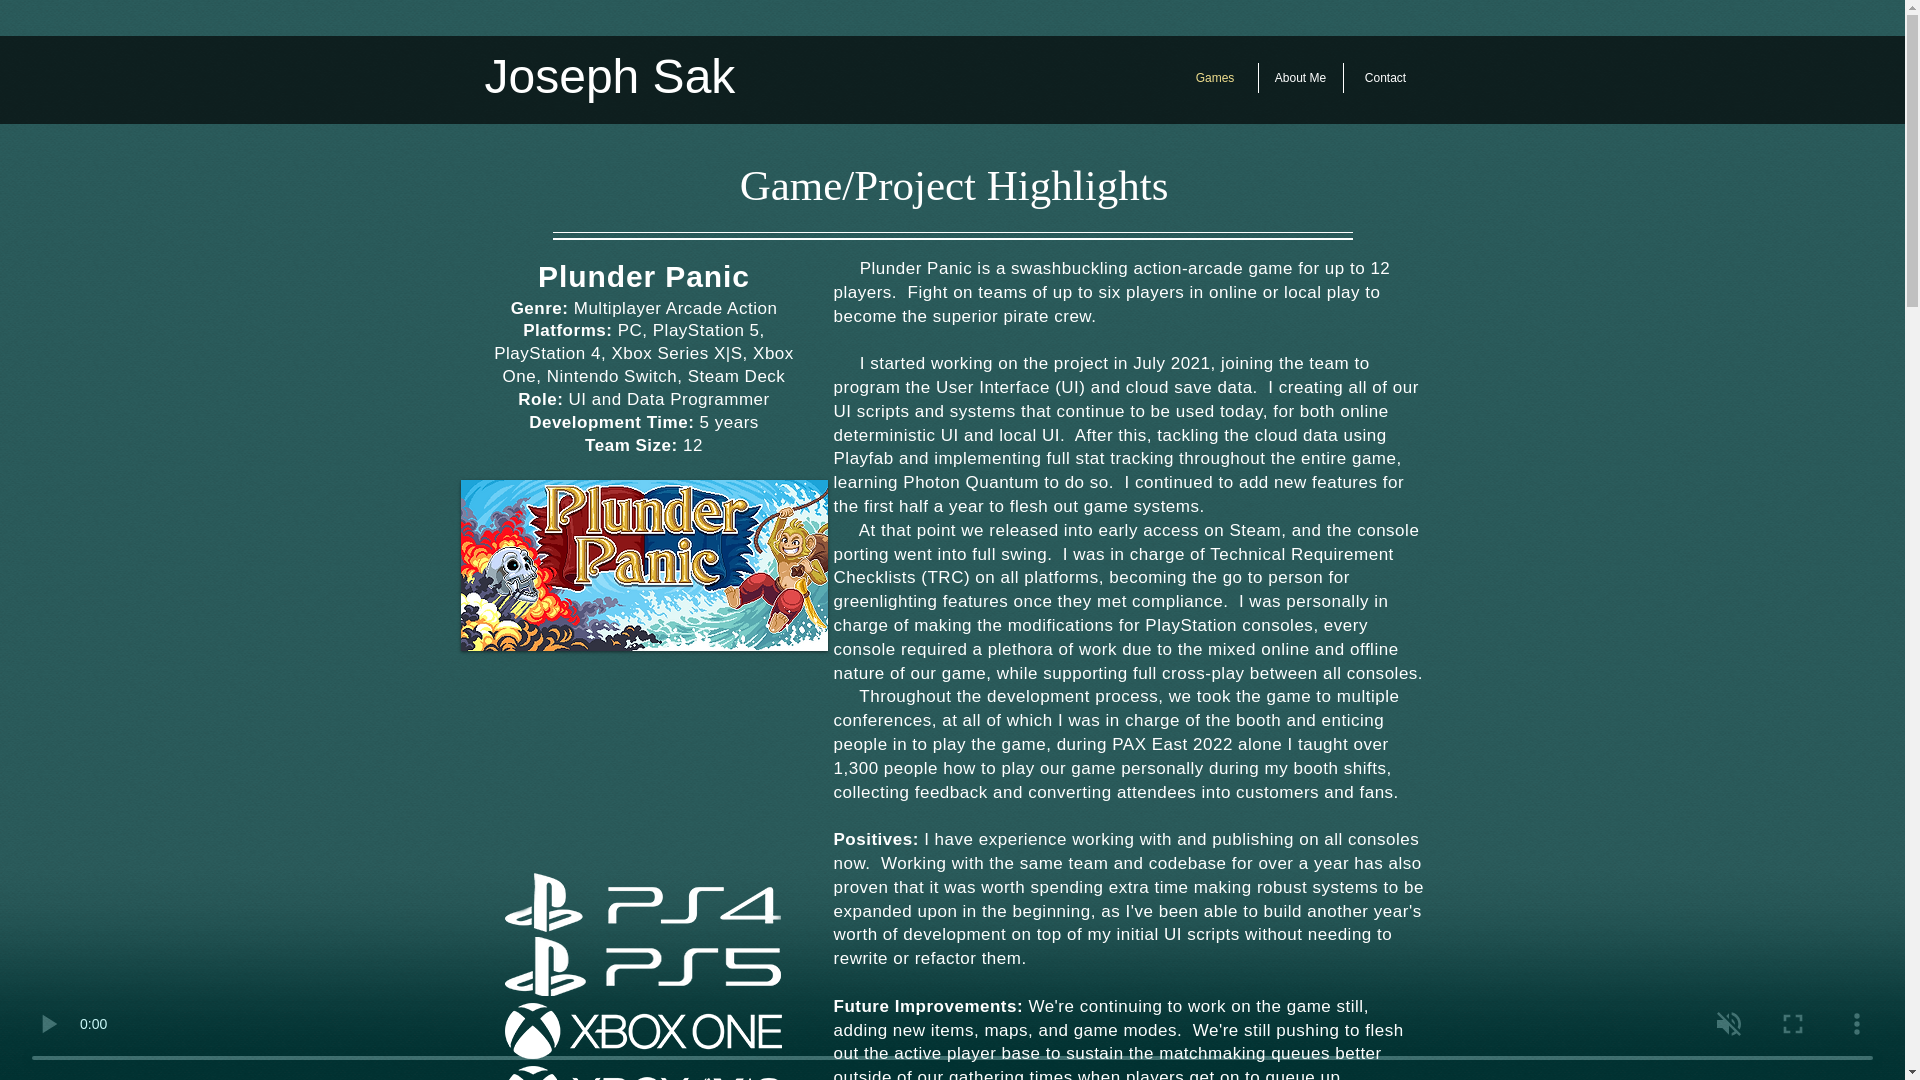 The width and height of the screenshot is (1920, 1080). I want to click on Xbox Store, so click(642, 1031).